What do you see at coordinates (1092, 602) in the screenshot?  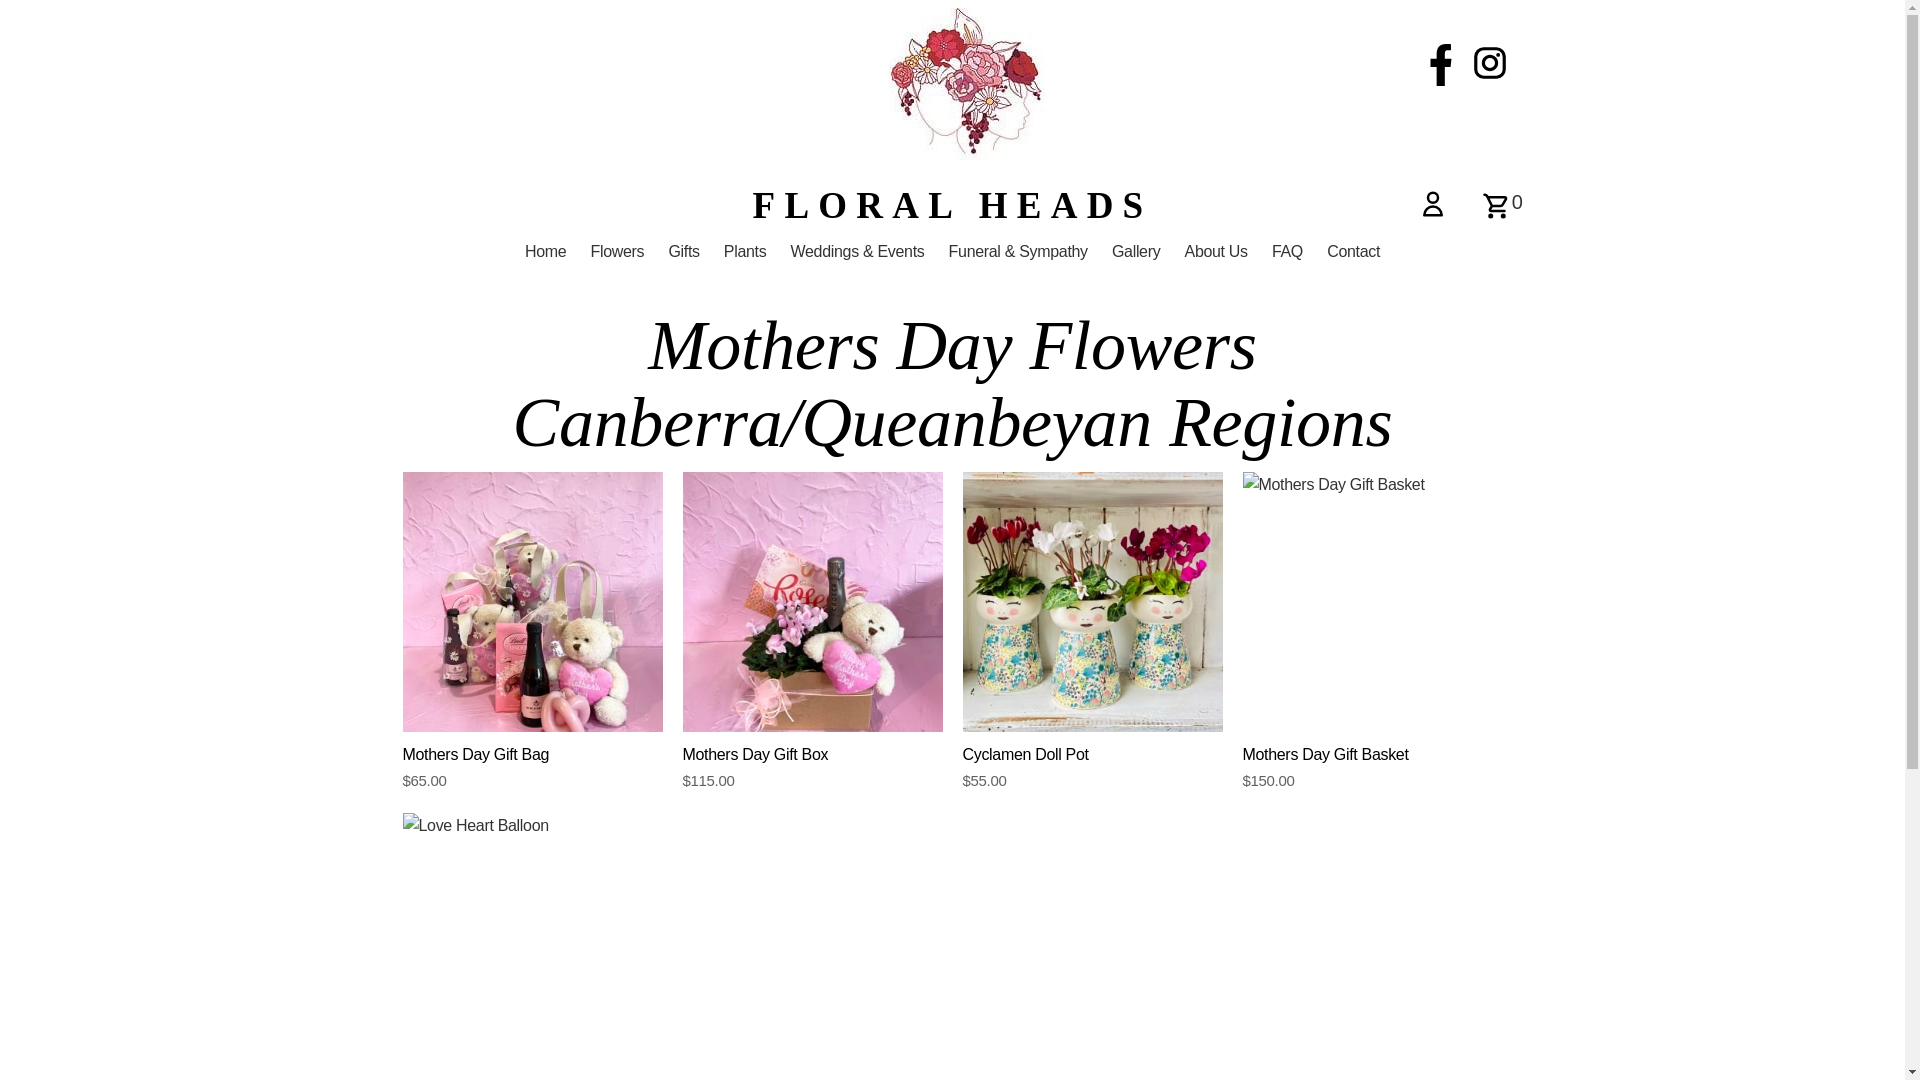 I see `Cyclamen Doll Pot` at bounding box center [1092, 602].